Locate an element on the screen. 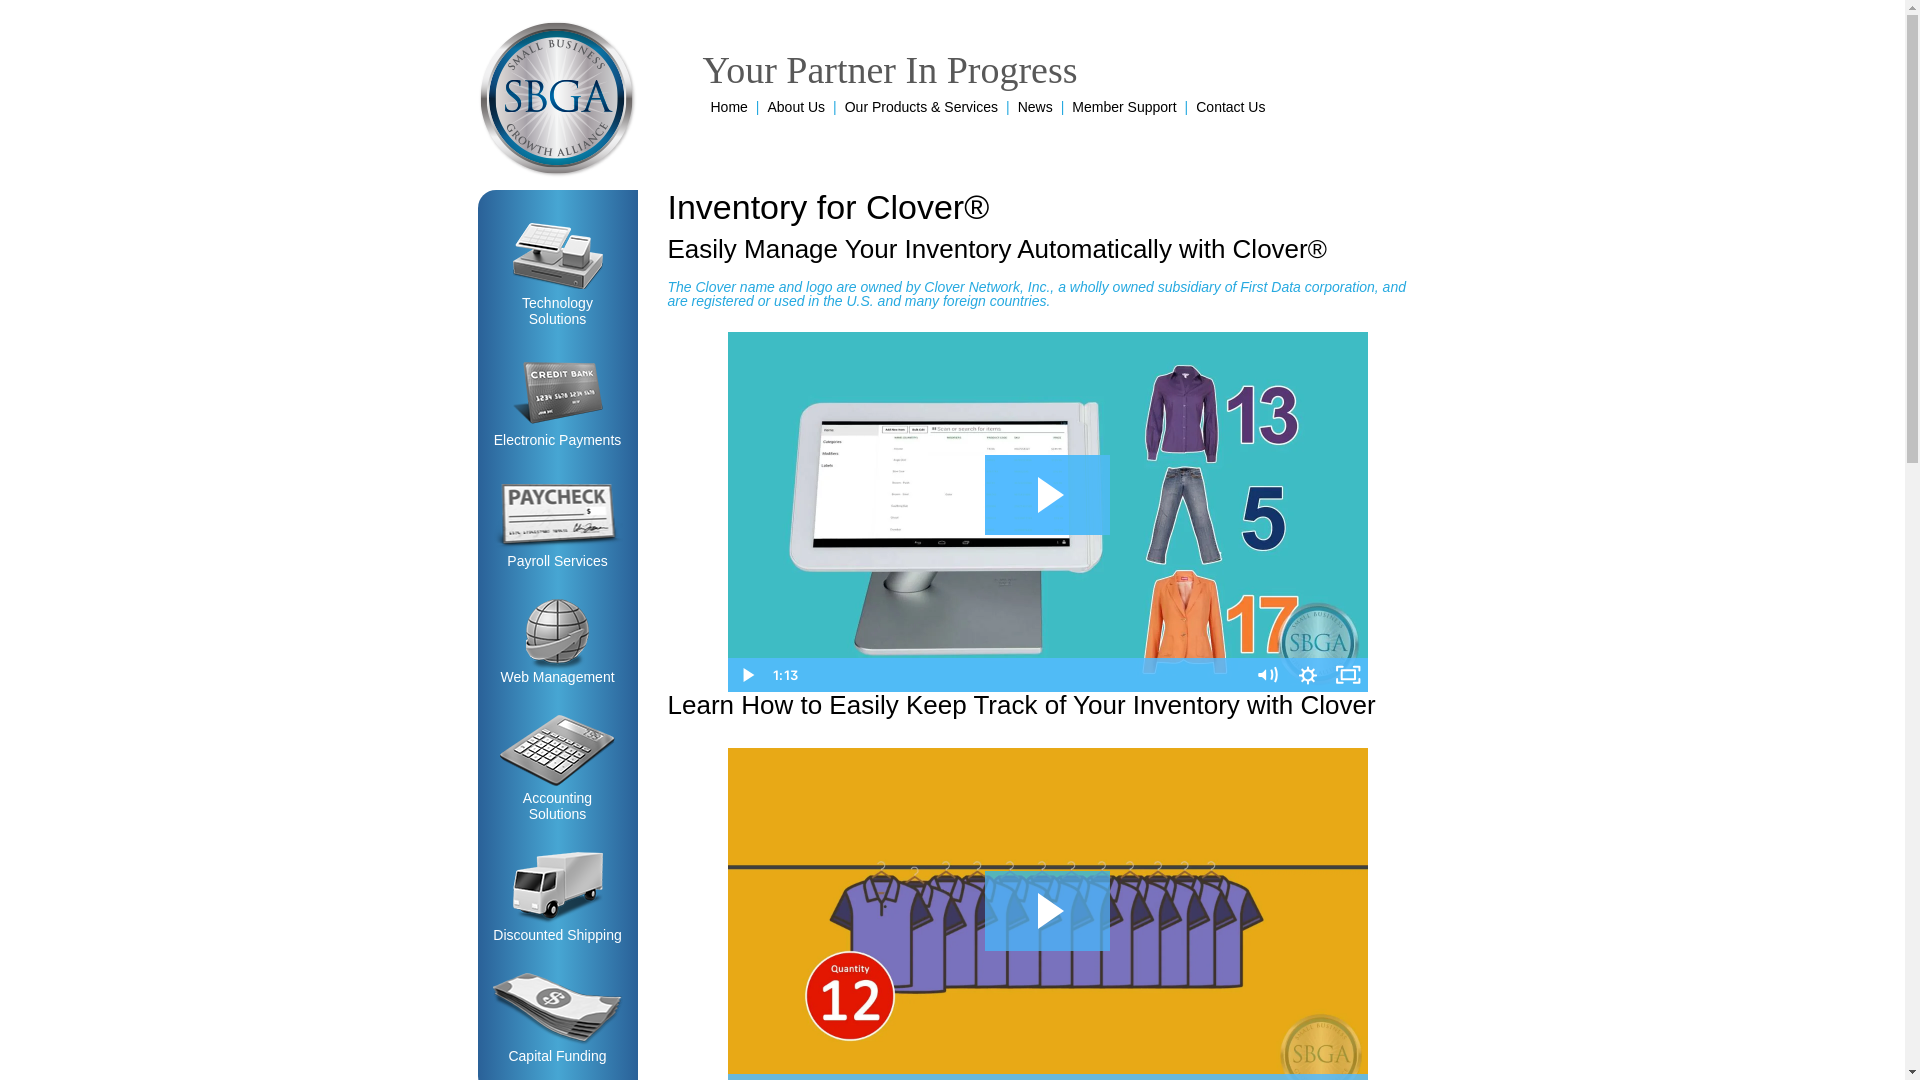 The width and height of the screenshot is (1920, 1080). Capital Funding is located at coordinates (556, 1018).